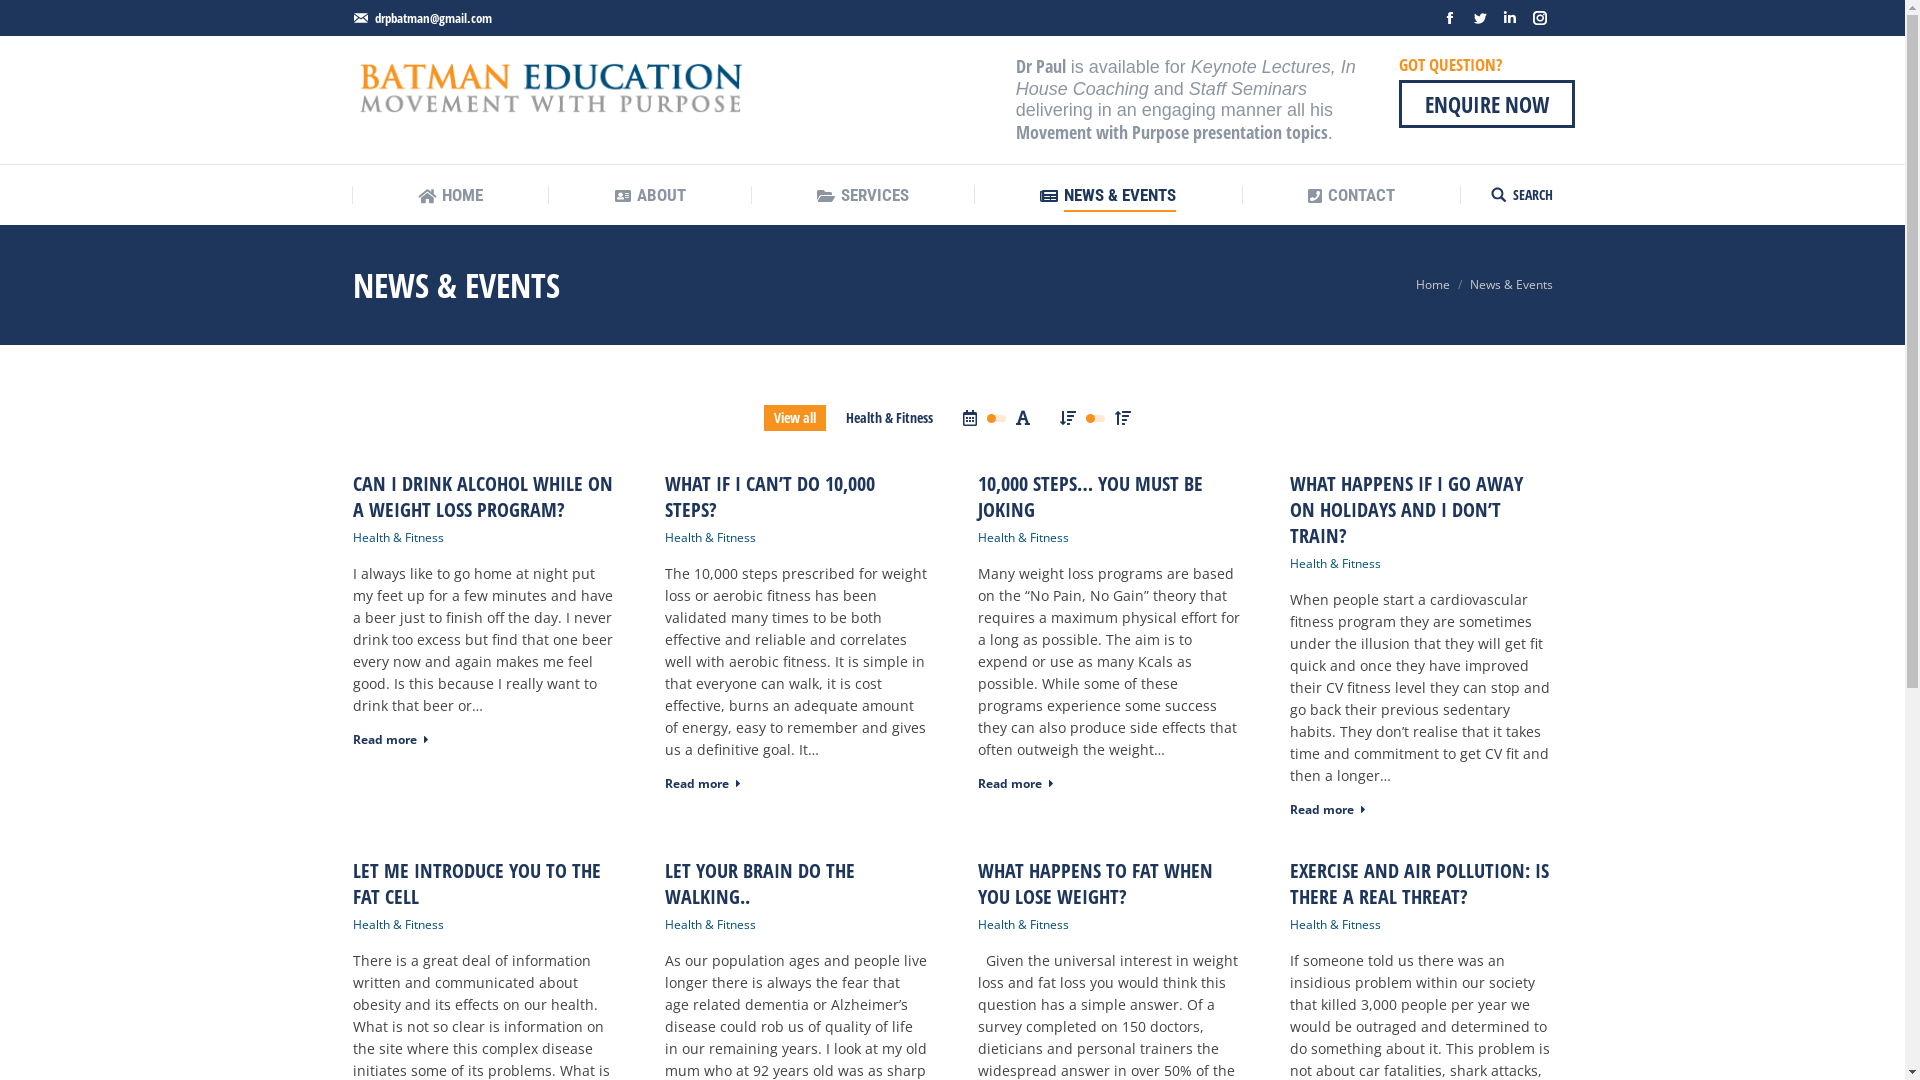 This screenshot has width=1920, height=1080. Describe the element at coordinates (710, 925) in the screenshot. I see `Health & Fitness` at that location.